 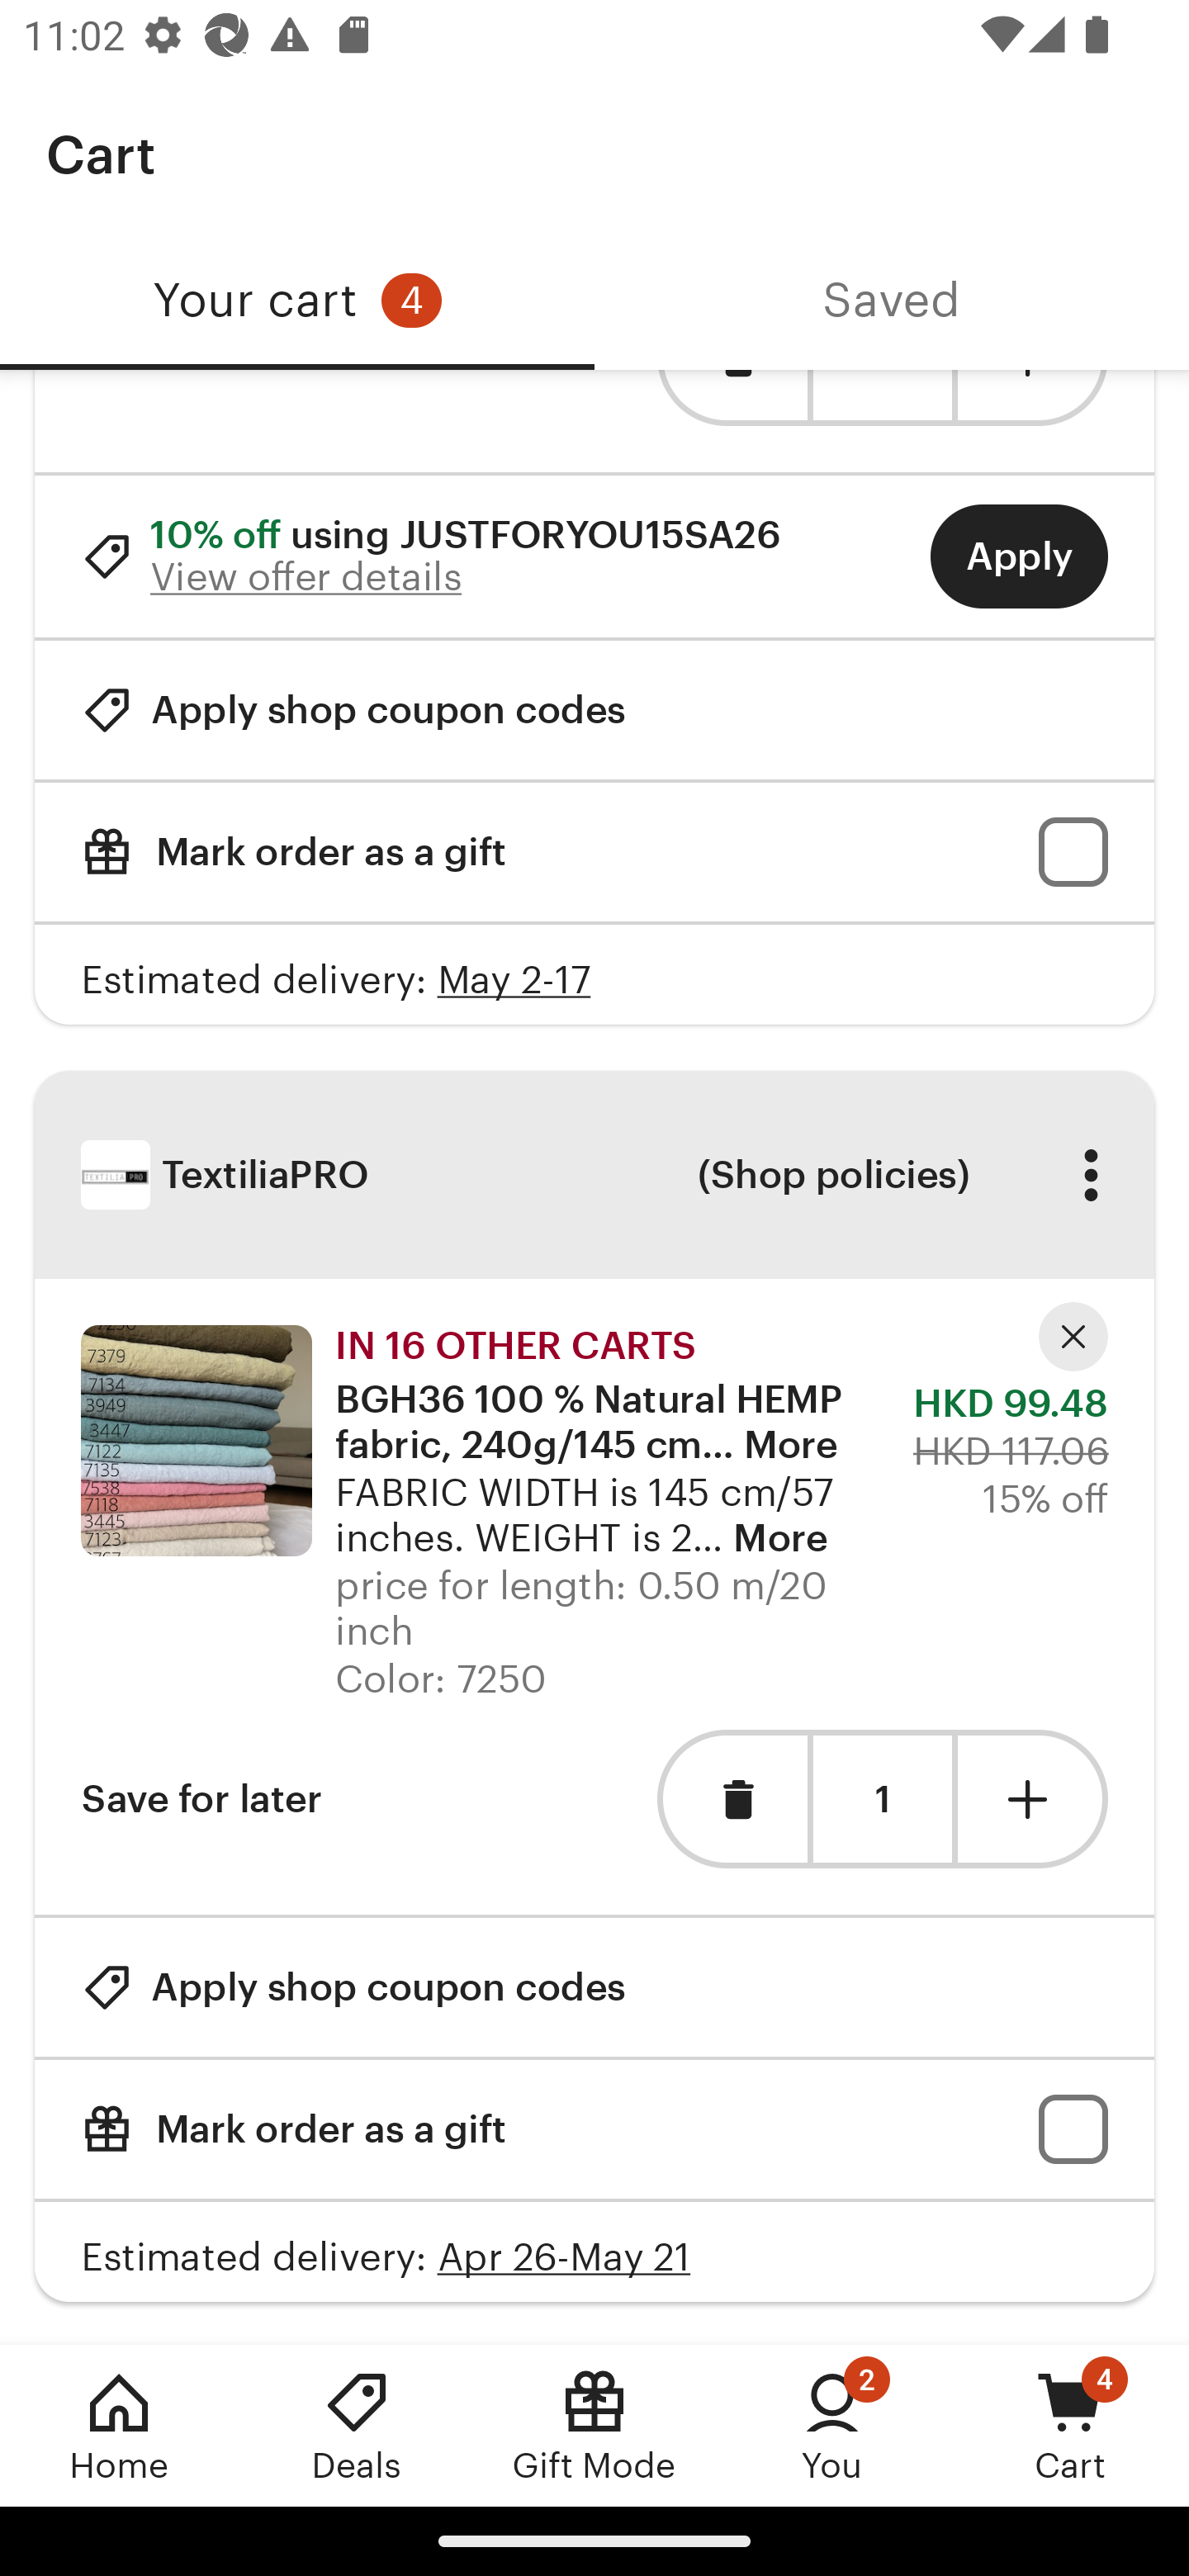 What do you see at coordinates (832, 1174) in the screenshot?
I see `(Shop policies)` at bounding box center [832, 1174].